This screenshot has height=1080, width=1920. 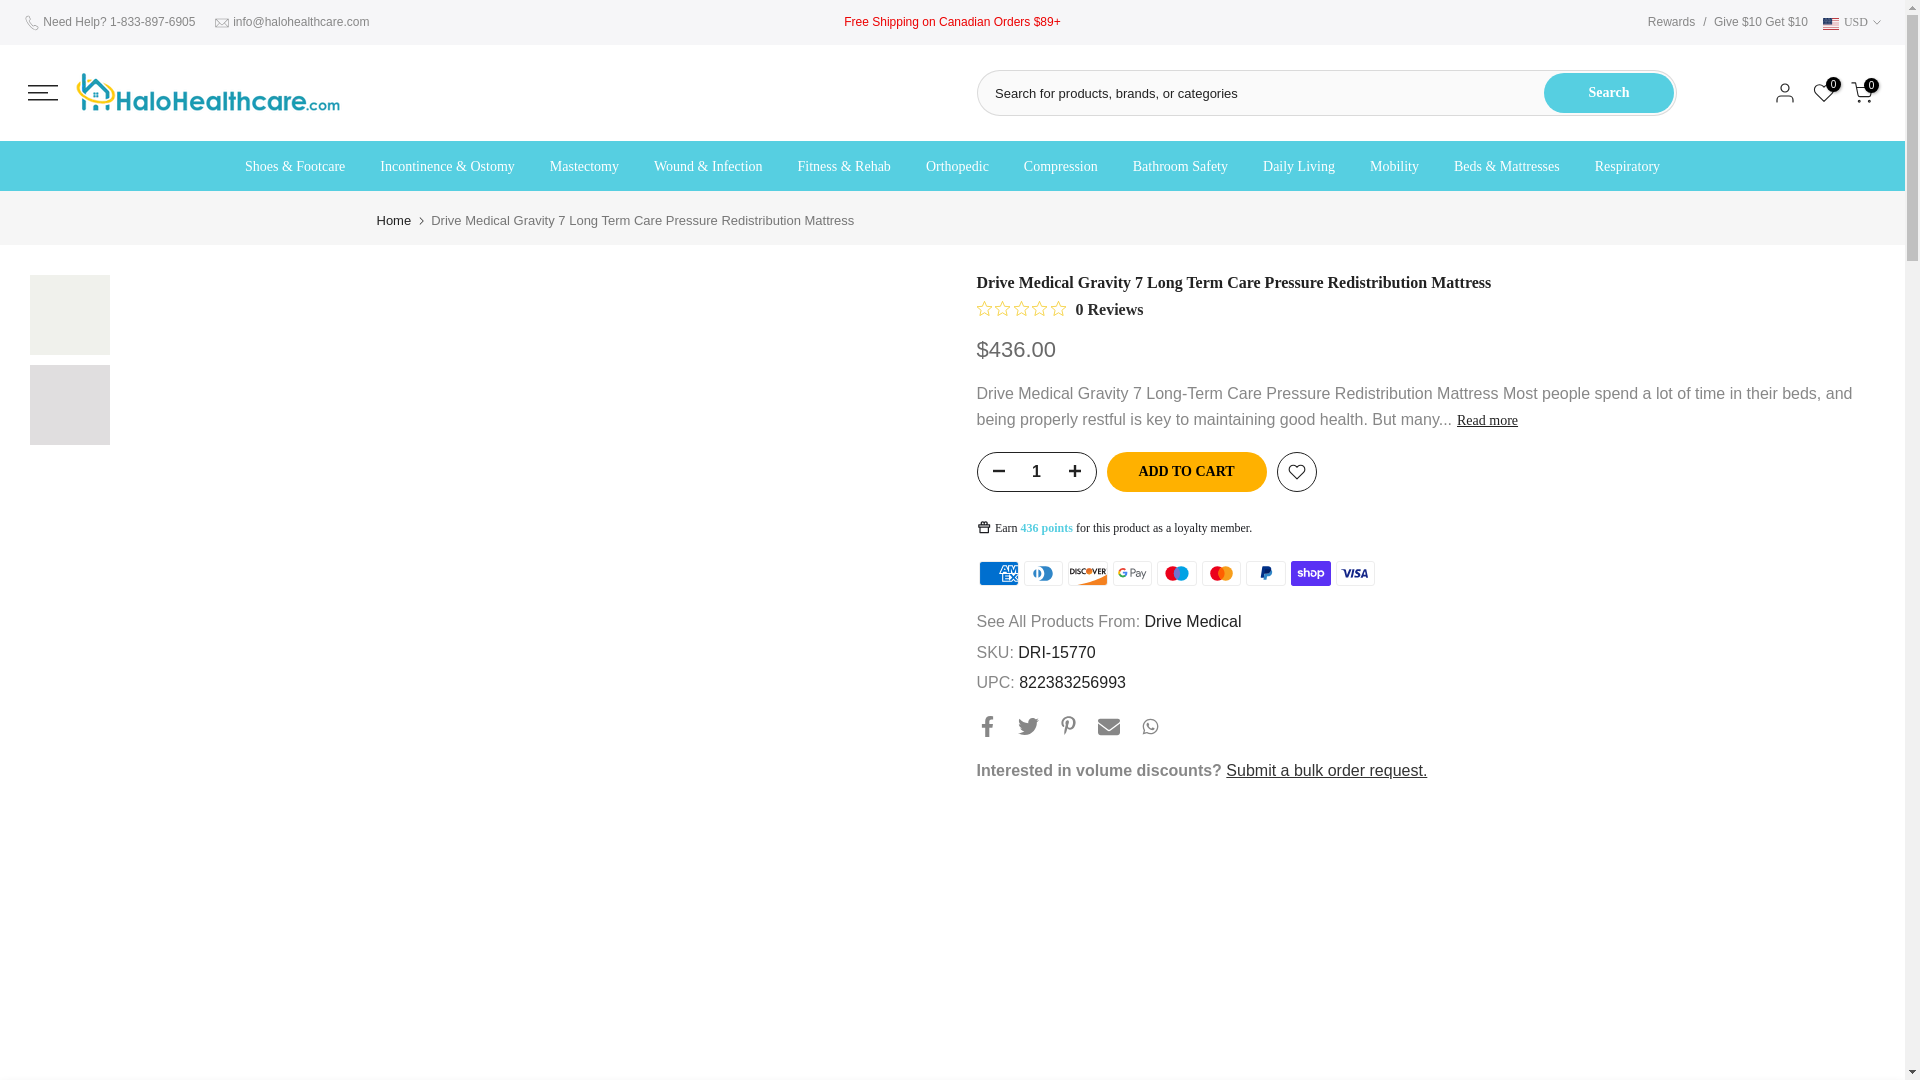 What do you see at coordinates (1824, 92) in the screenshot?
I see `0` at bounding box center [1824, 92].